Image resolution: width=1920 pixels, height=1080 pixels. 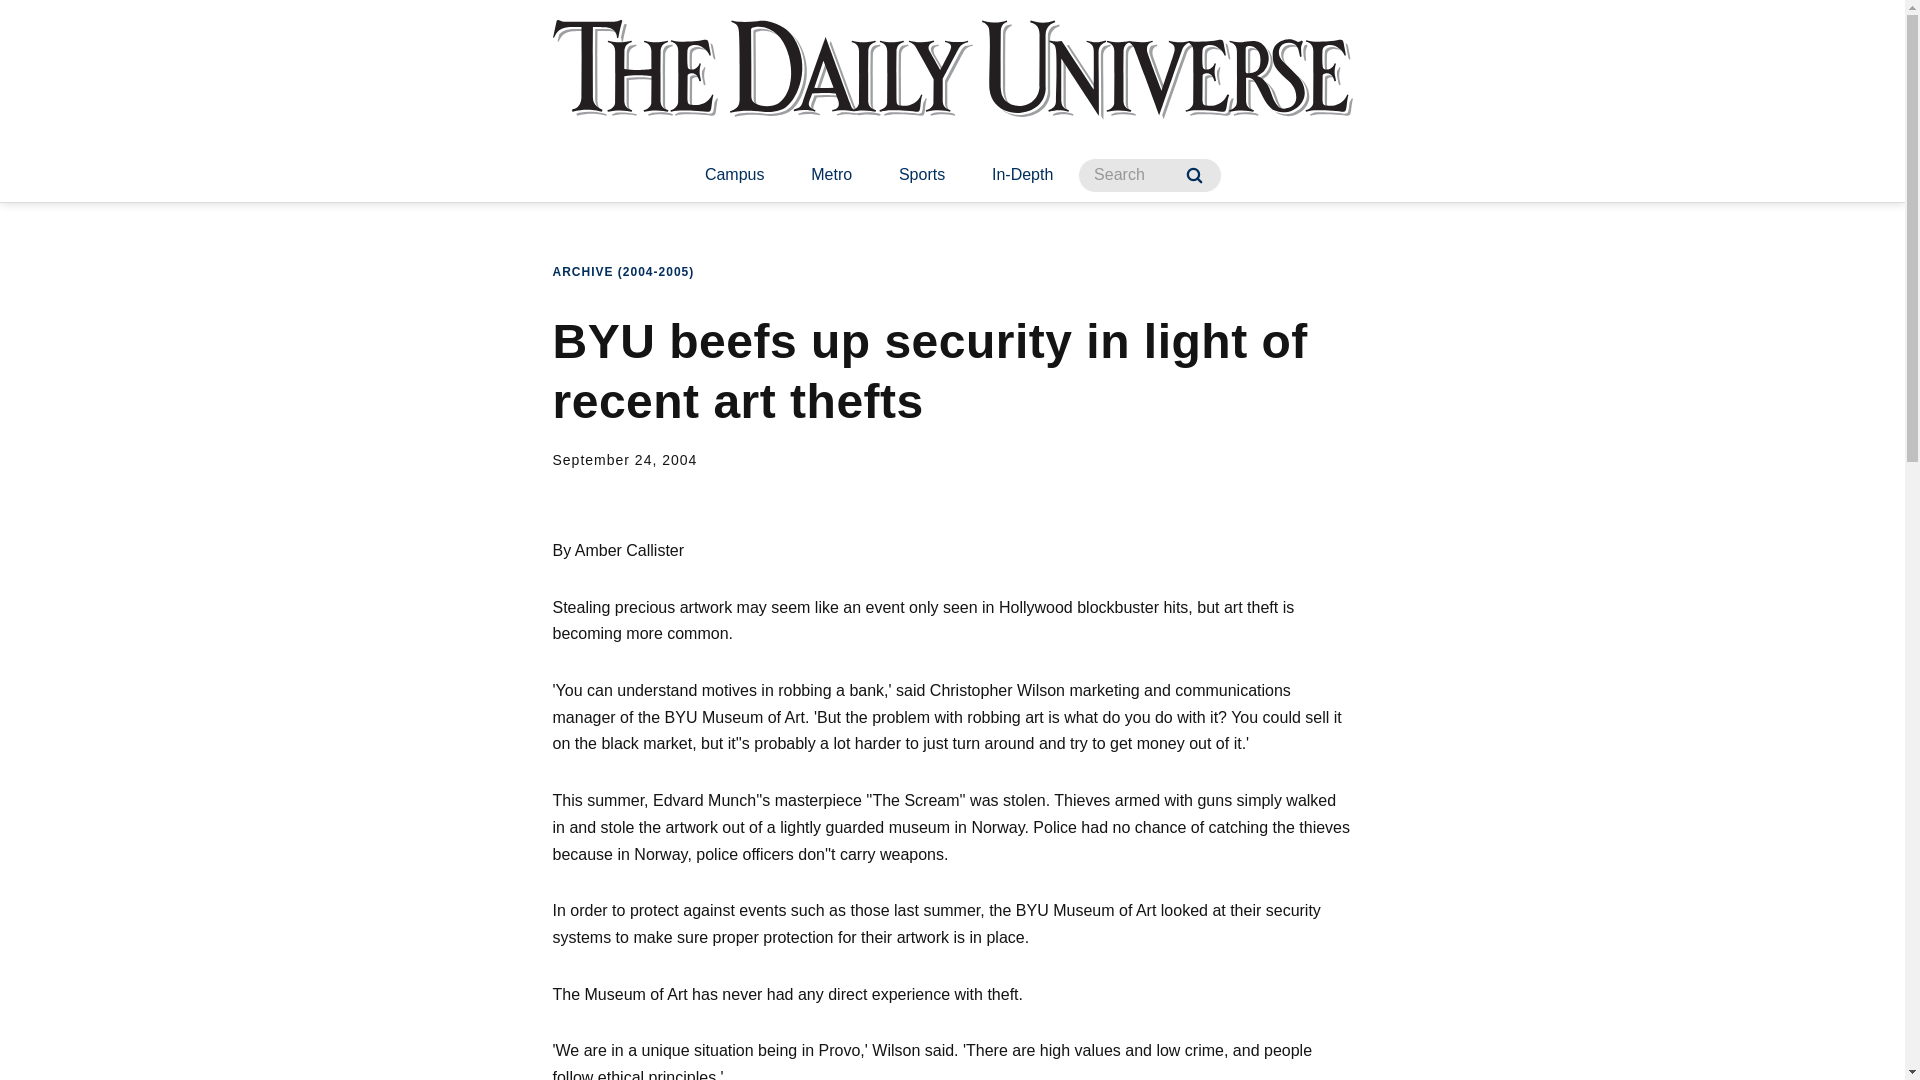 I want to click on Sports, so click(x=922, y=176).